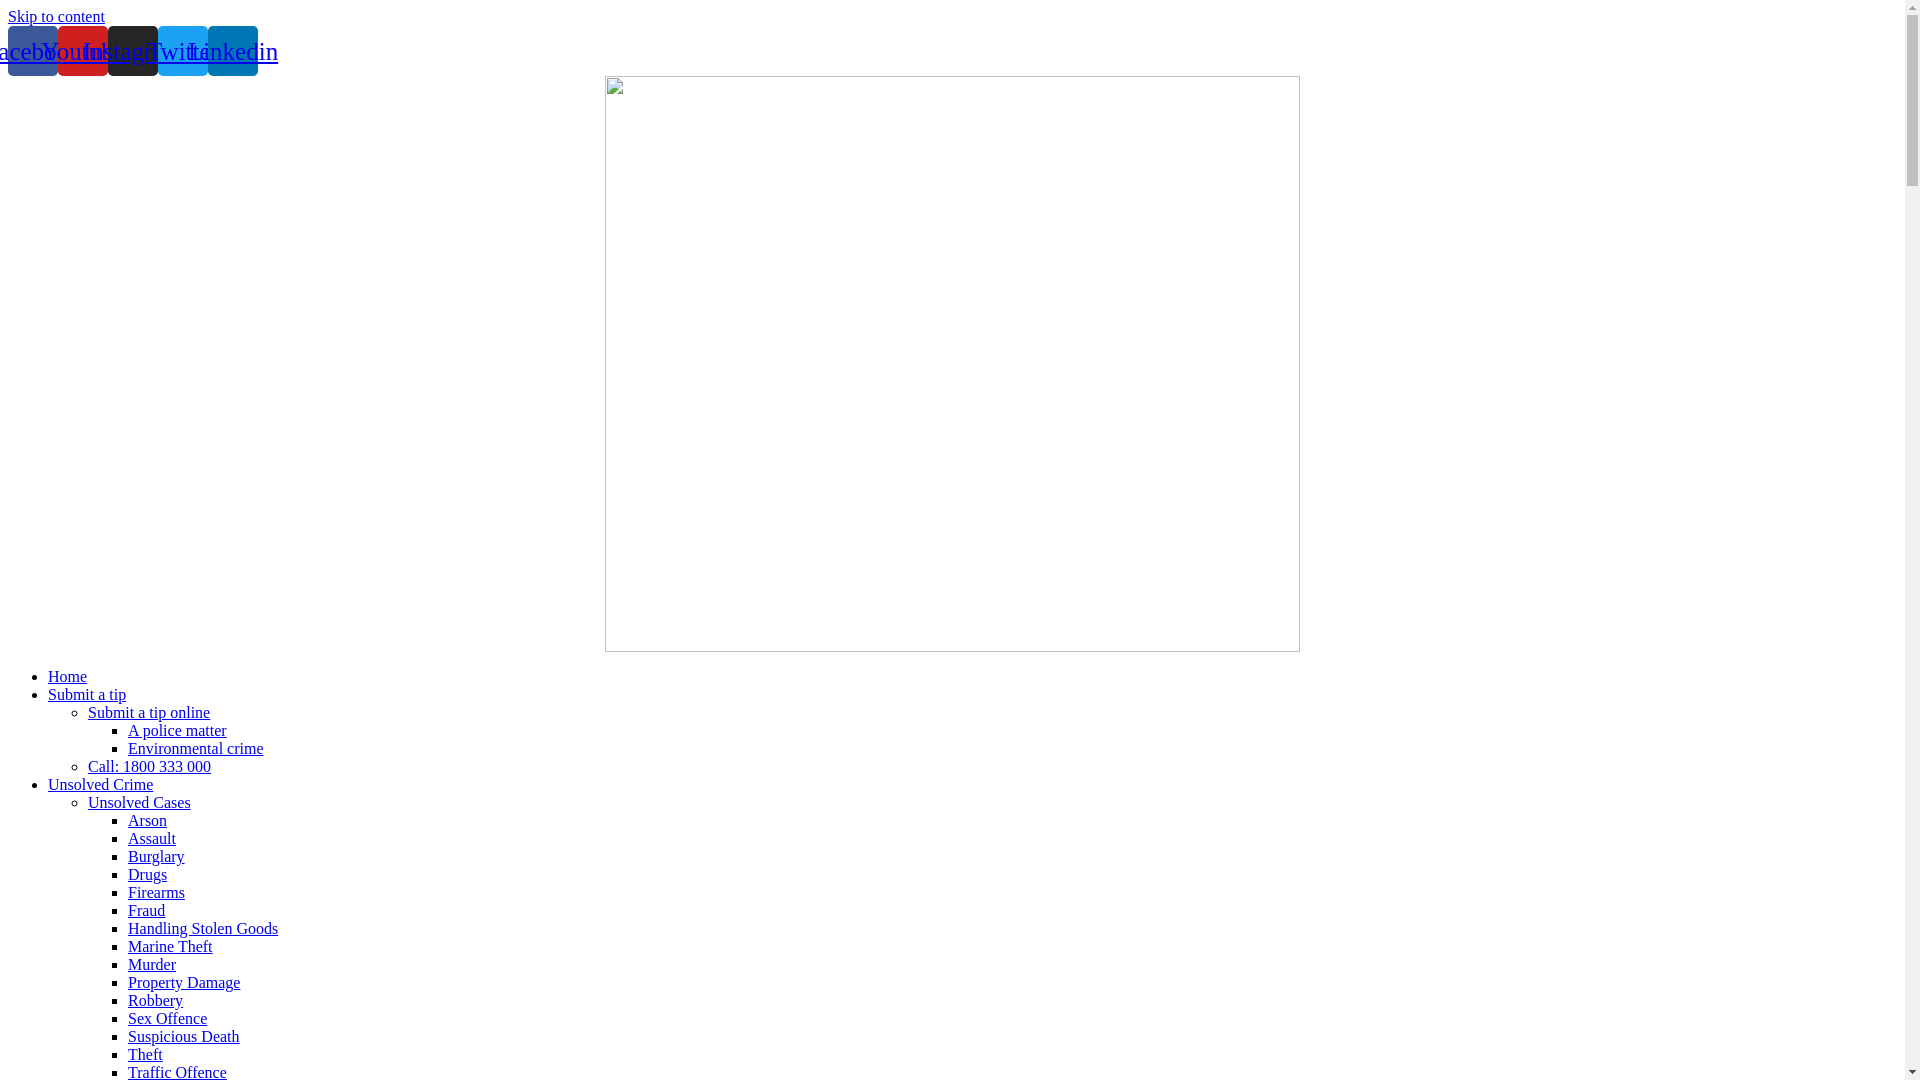 Image resolution: width=1920 pixels, height=1080 pixels. What do you see at coordinates (146, 1054) in the screenshot?
I see `Theft` at bounding box center [146, 1054].